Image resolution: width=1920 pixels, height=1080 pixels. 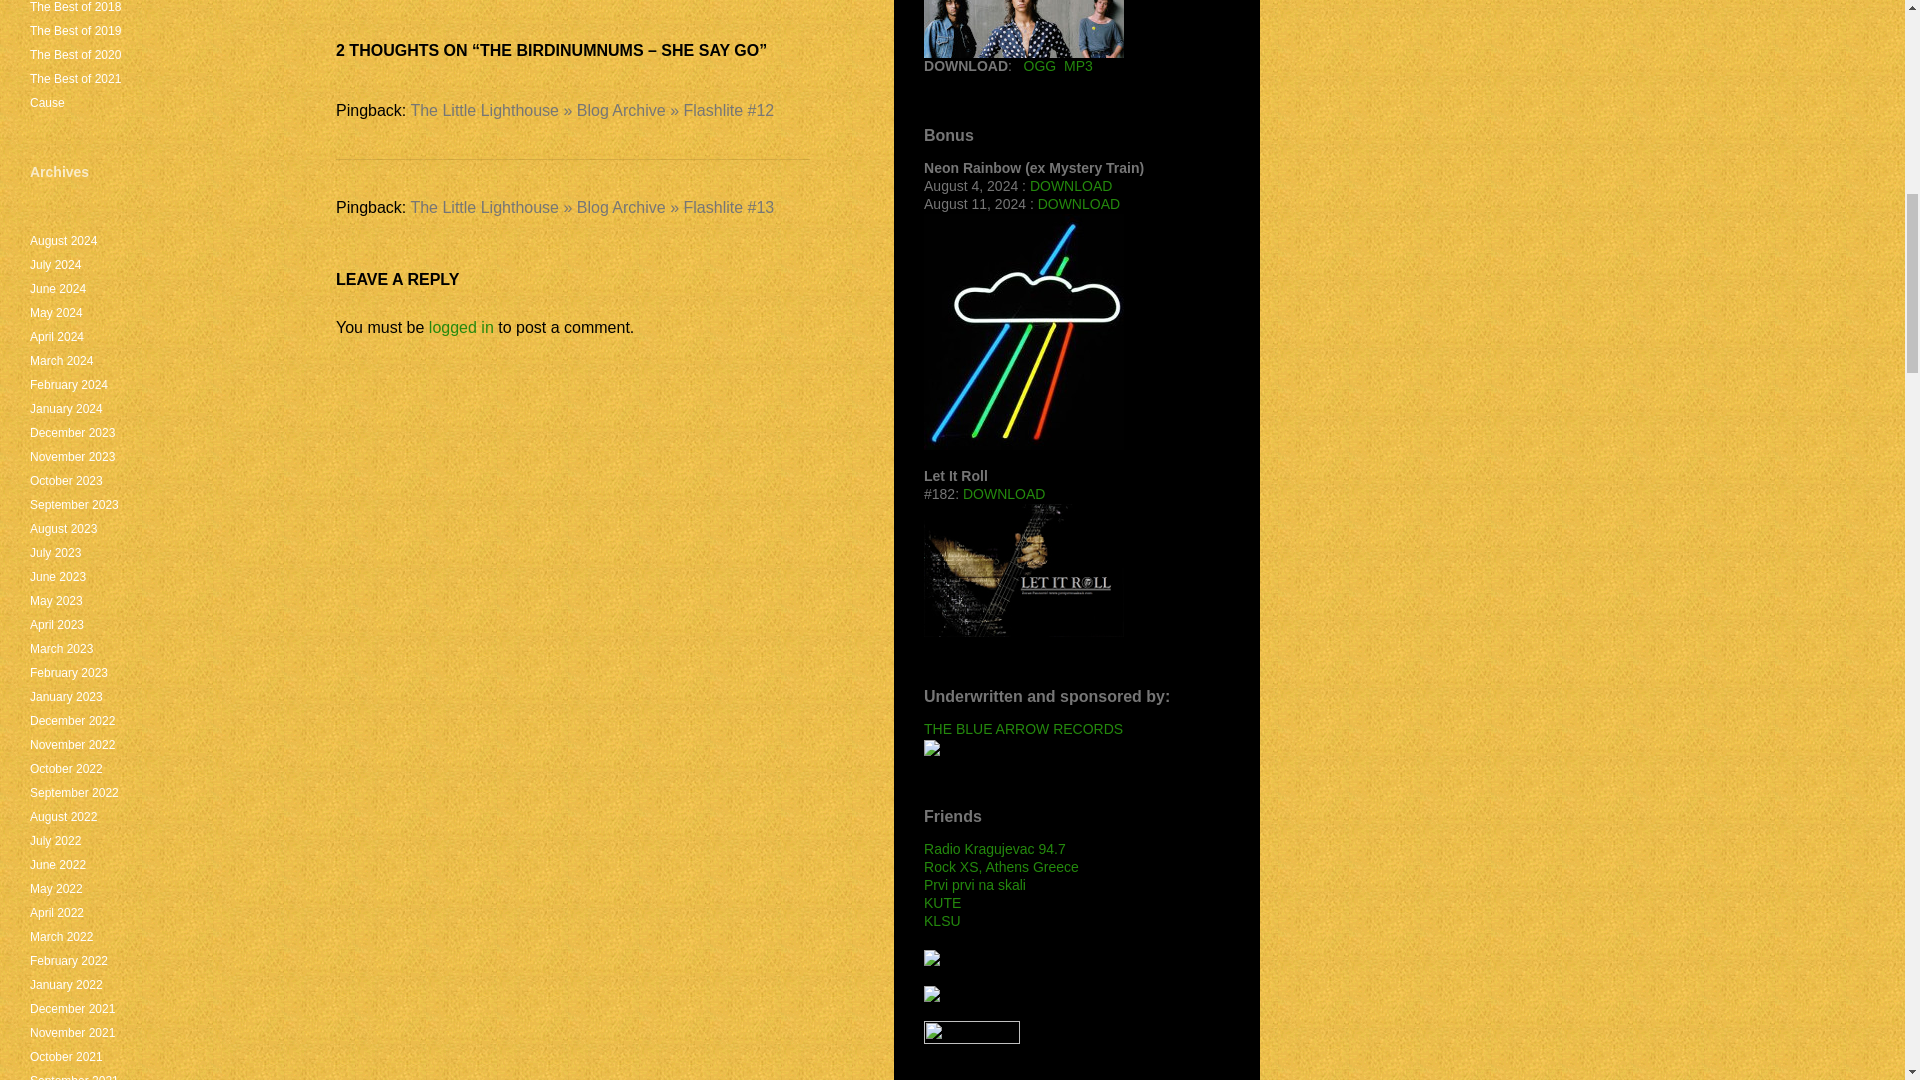 What do you see at coordinates (994, 849) in the screenshot?
I see `Radio Kragujevac 94.7` at bounding box center [994, 849].